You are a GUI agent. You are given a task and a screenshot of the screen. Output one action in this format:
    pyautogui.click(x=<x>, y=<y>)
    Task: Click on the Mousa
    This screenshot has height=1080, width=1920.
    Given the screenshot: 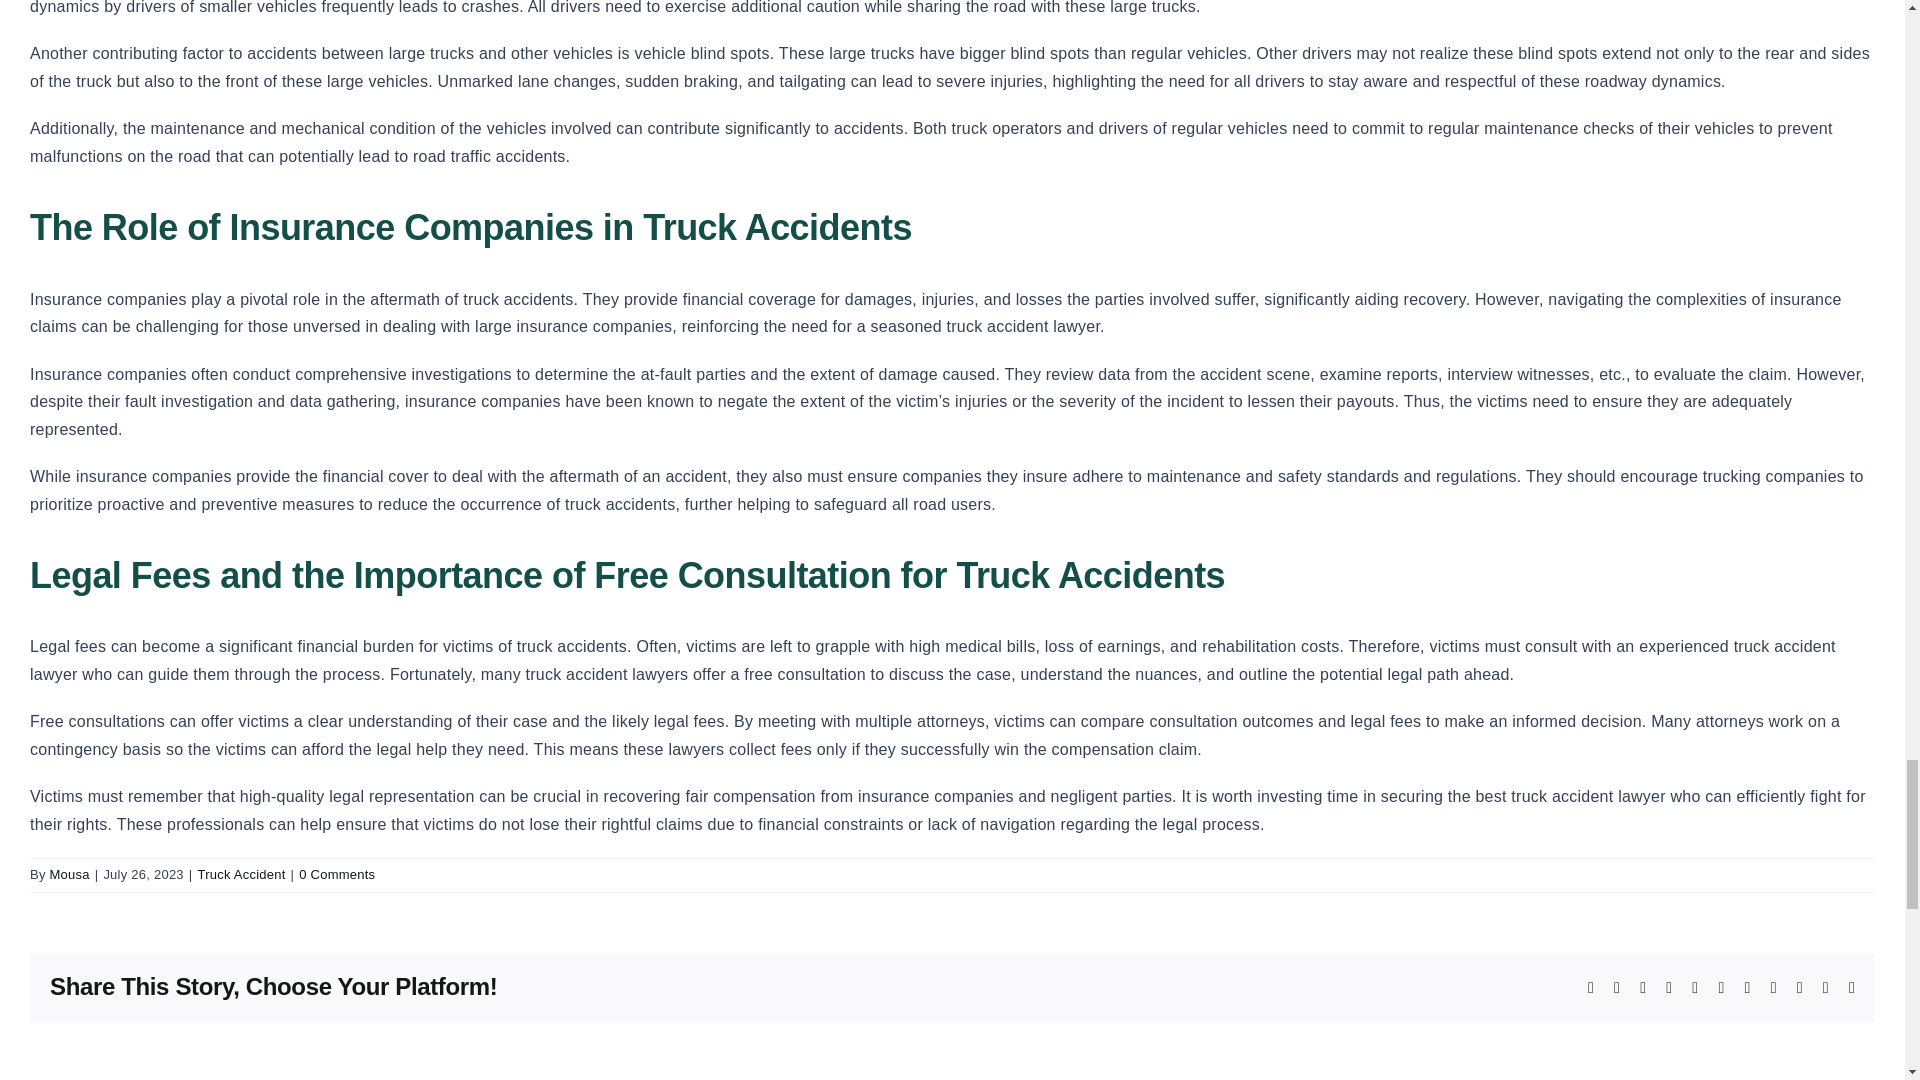 What is the action you would take?
    pyautogui.click(x=70, y=874)
    